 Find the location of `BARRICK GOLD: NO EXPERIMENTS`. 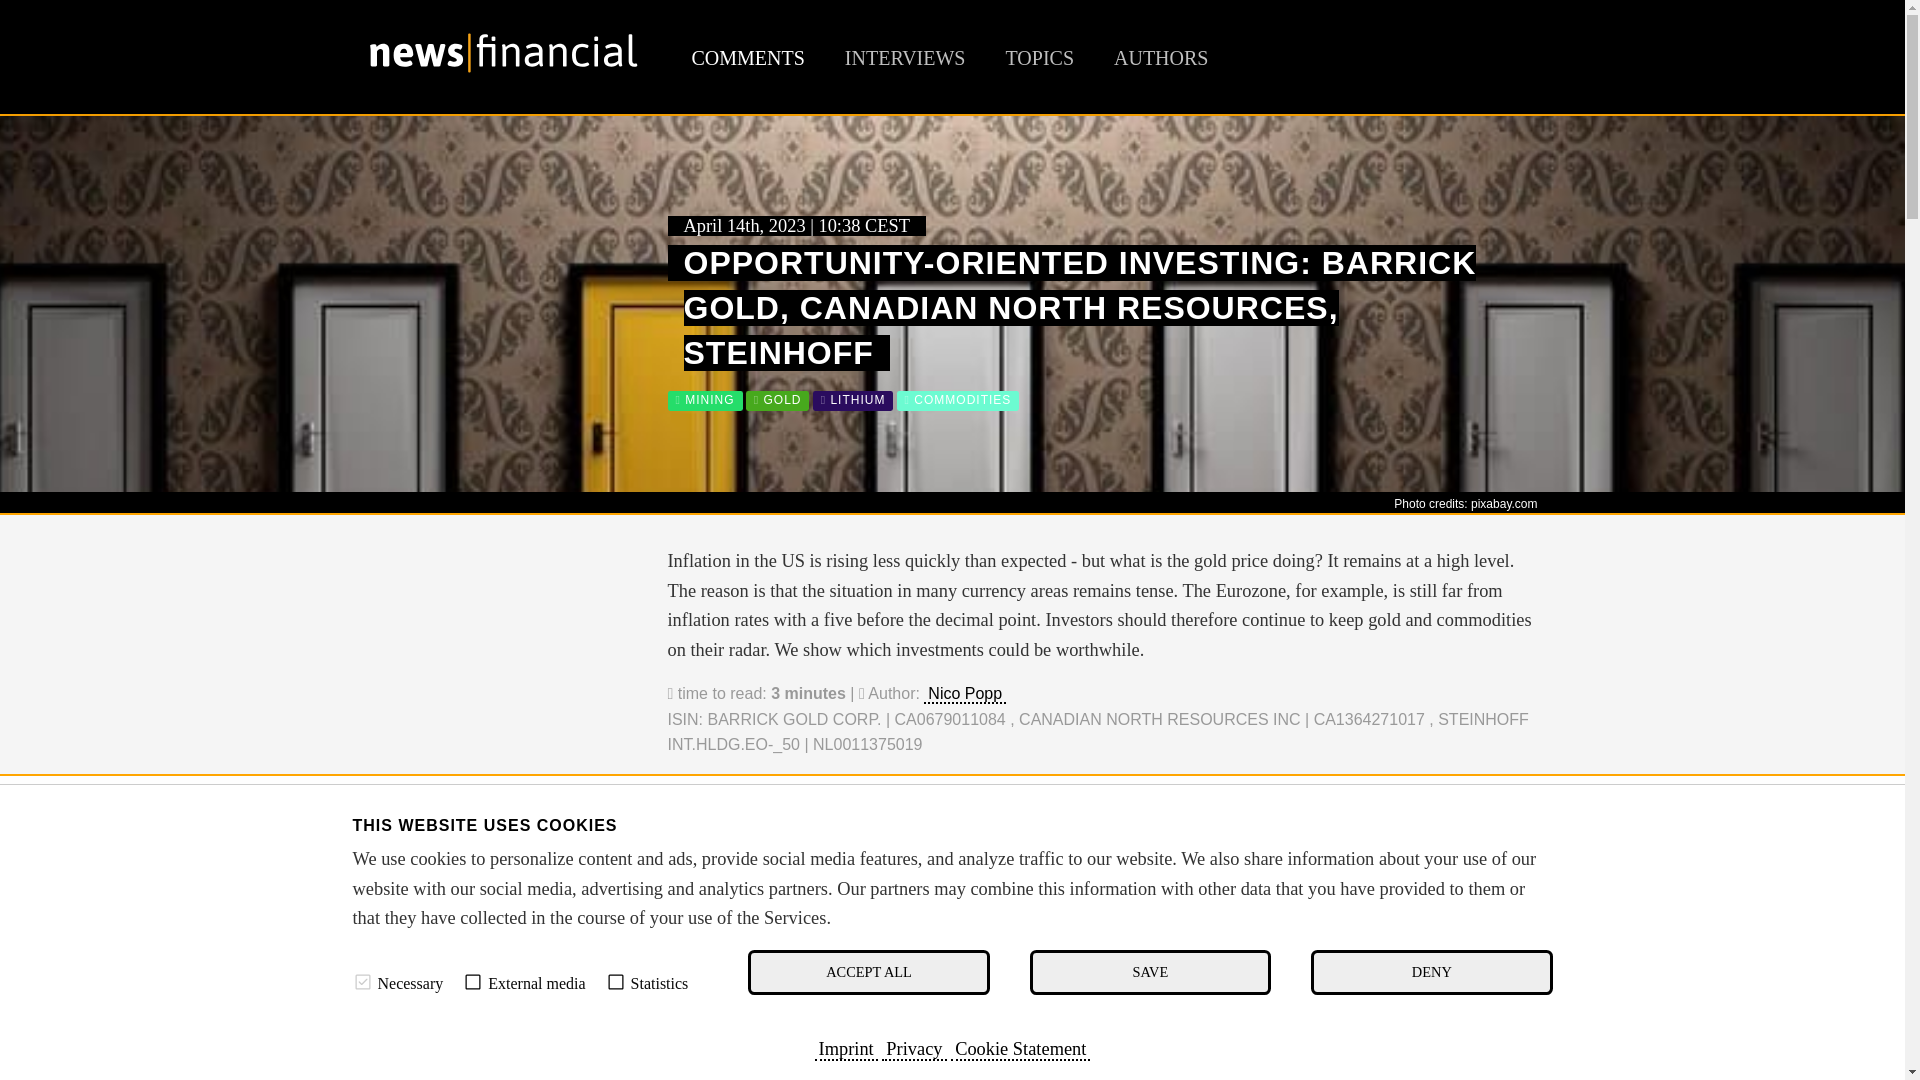

BARRICK GOLD: NO EXPERIMENTS is located at coordinates (858, 874).